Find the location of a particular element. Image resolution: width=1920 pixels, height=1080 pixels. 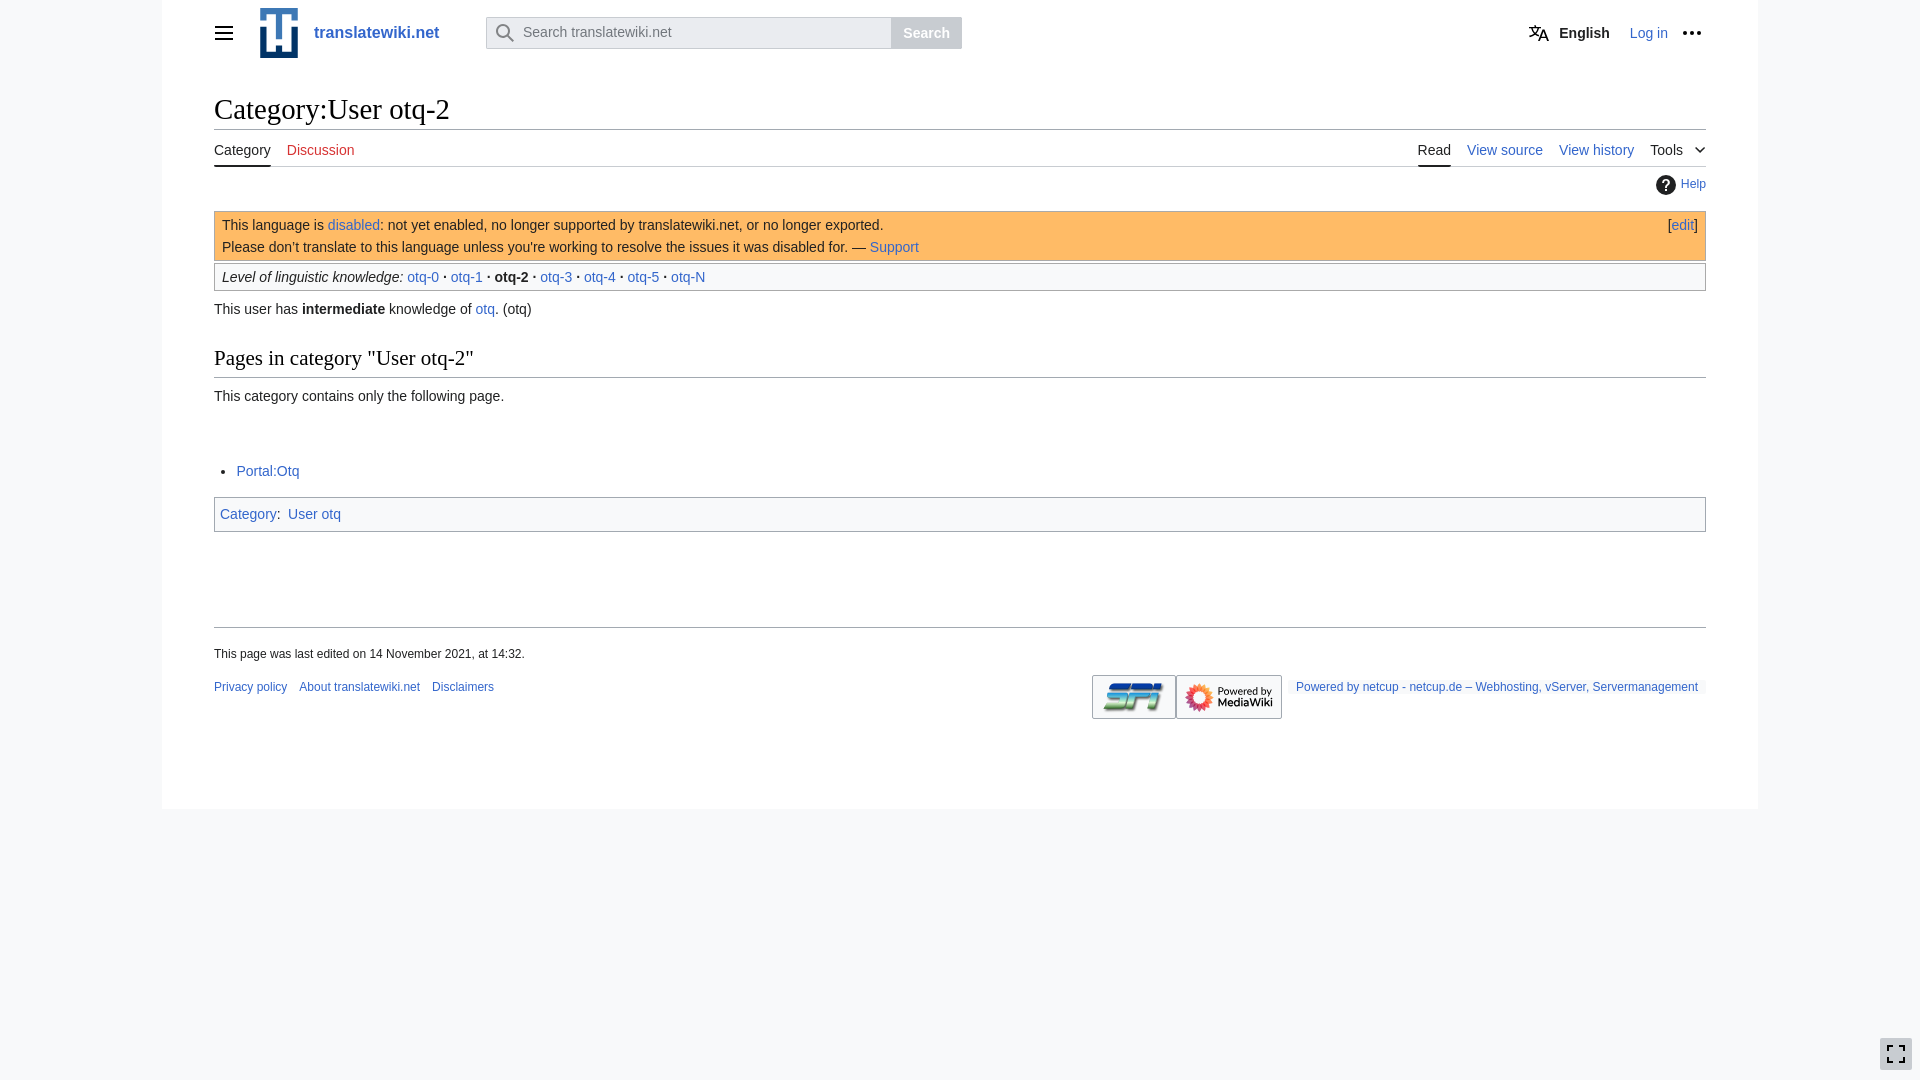

View history is located at coordinates (1596, 148).